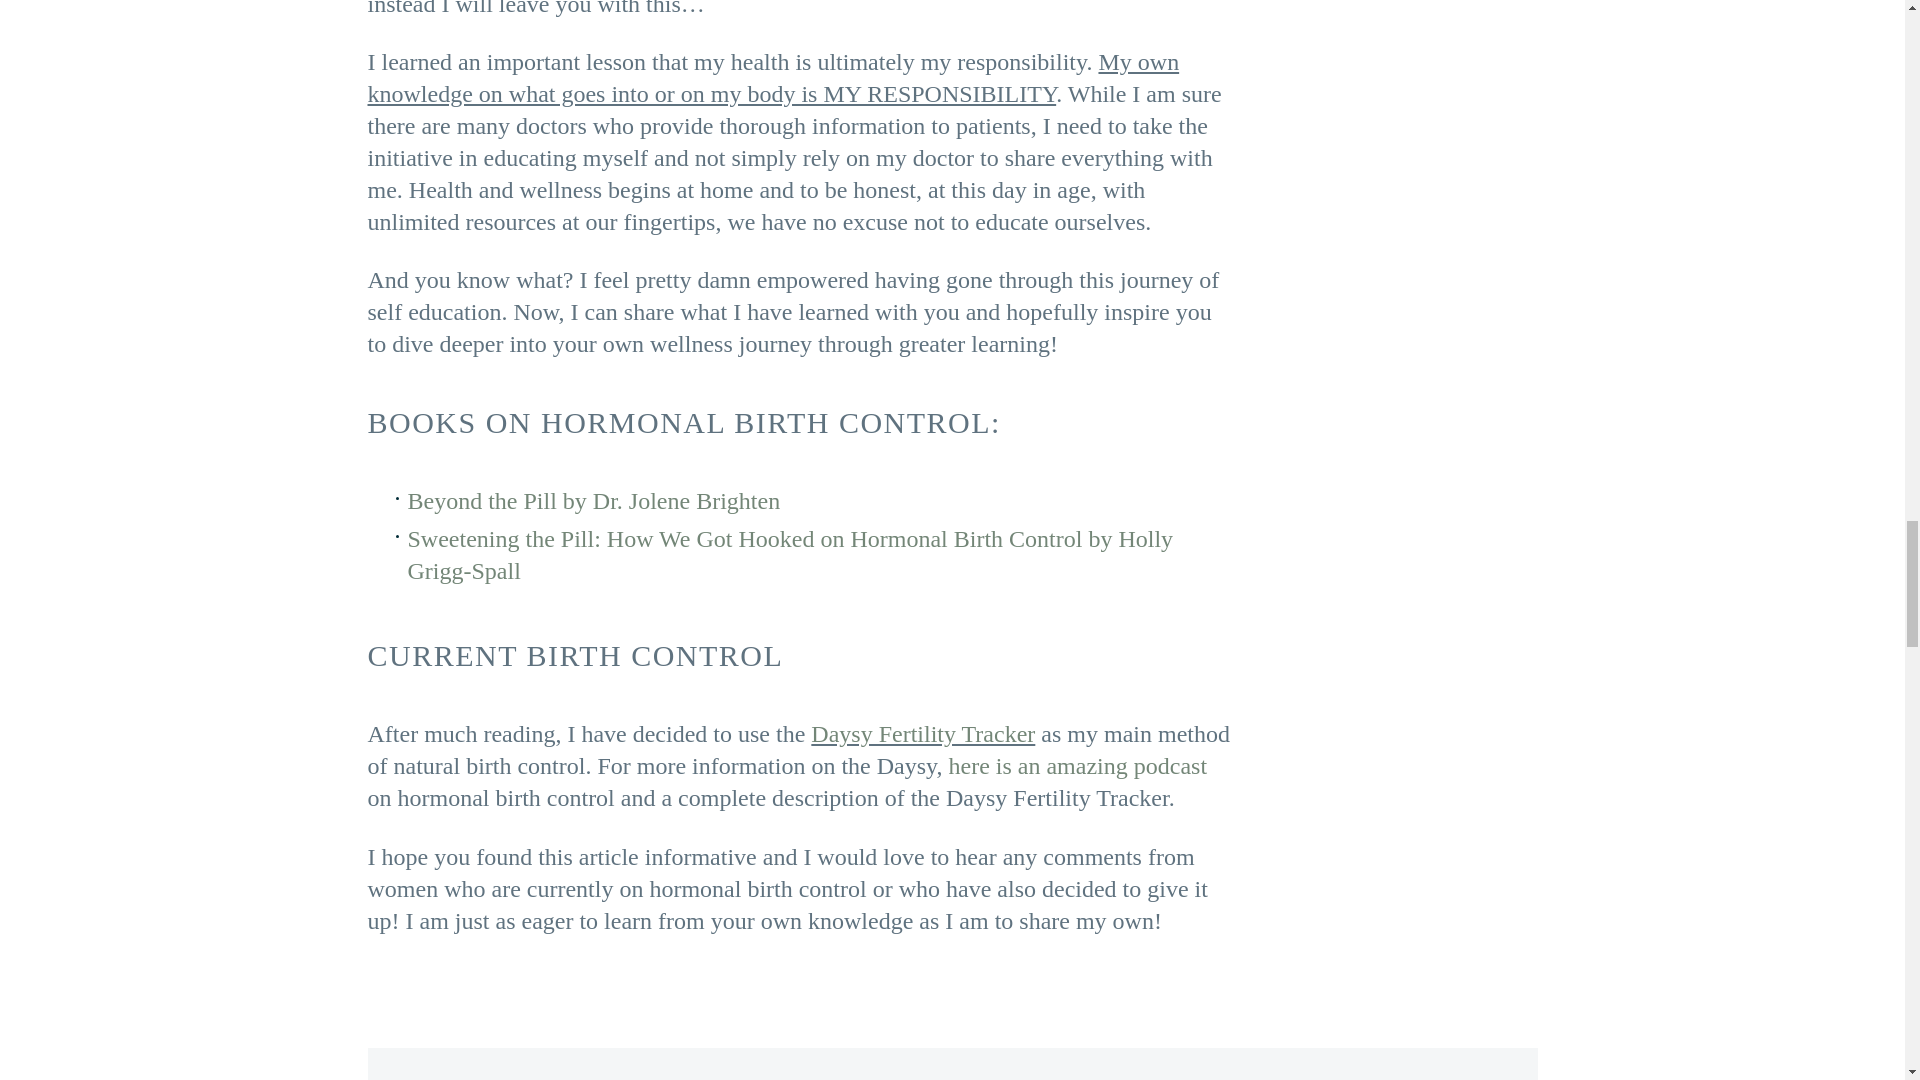  Describe the element at coordinates (1078, 765) in the screenshot. I see `here is an amazing podcast` at that location.